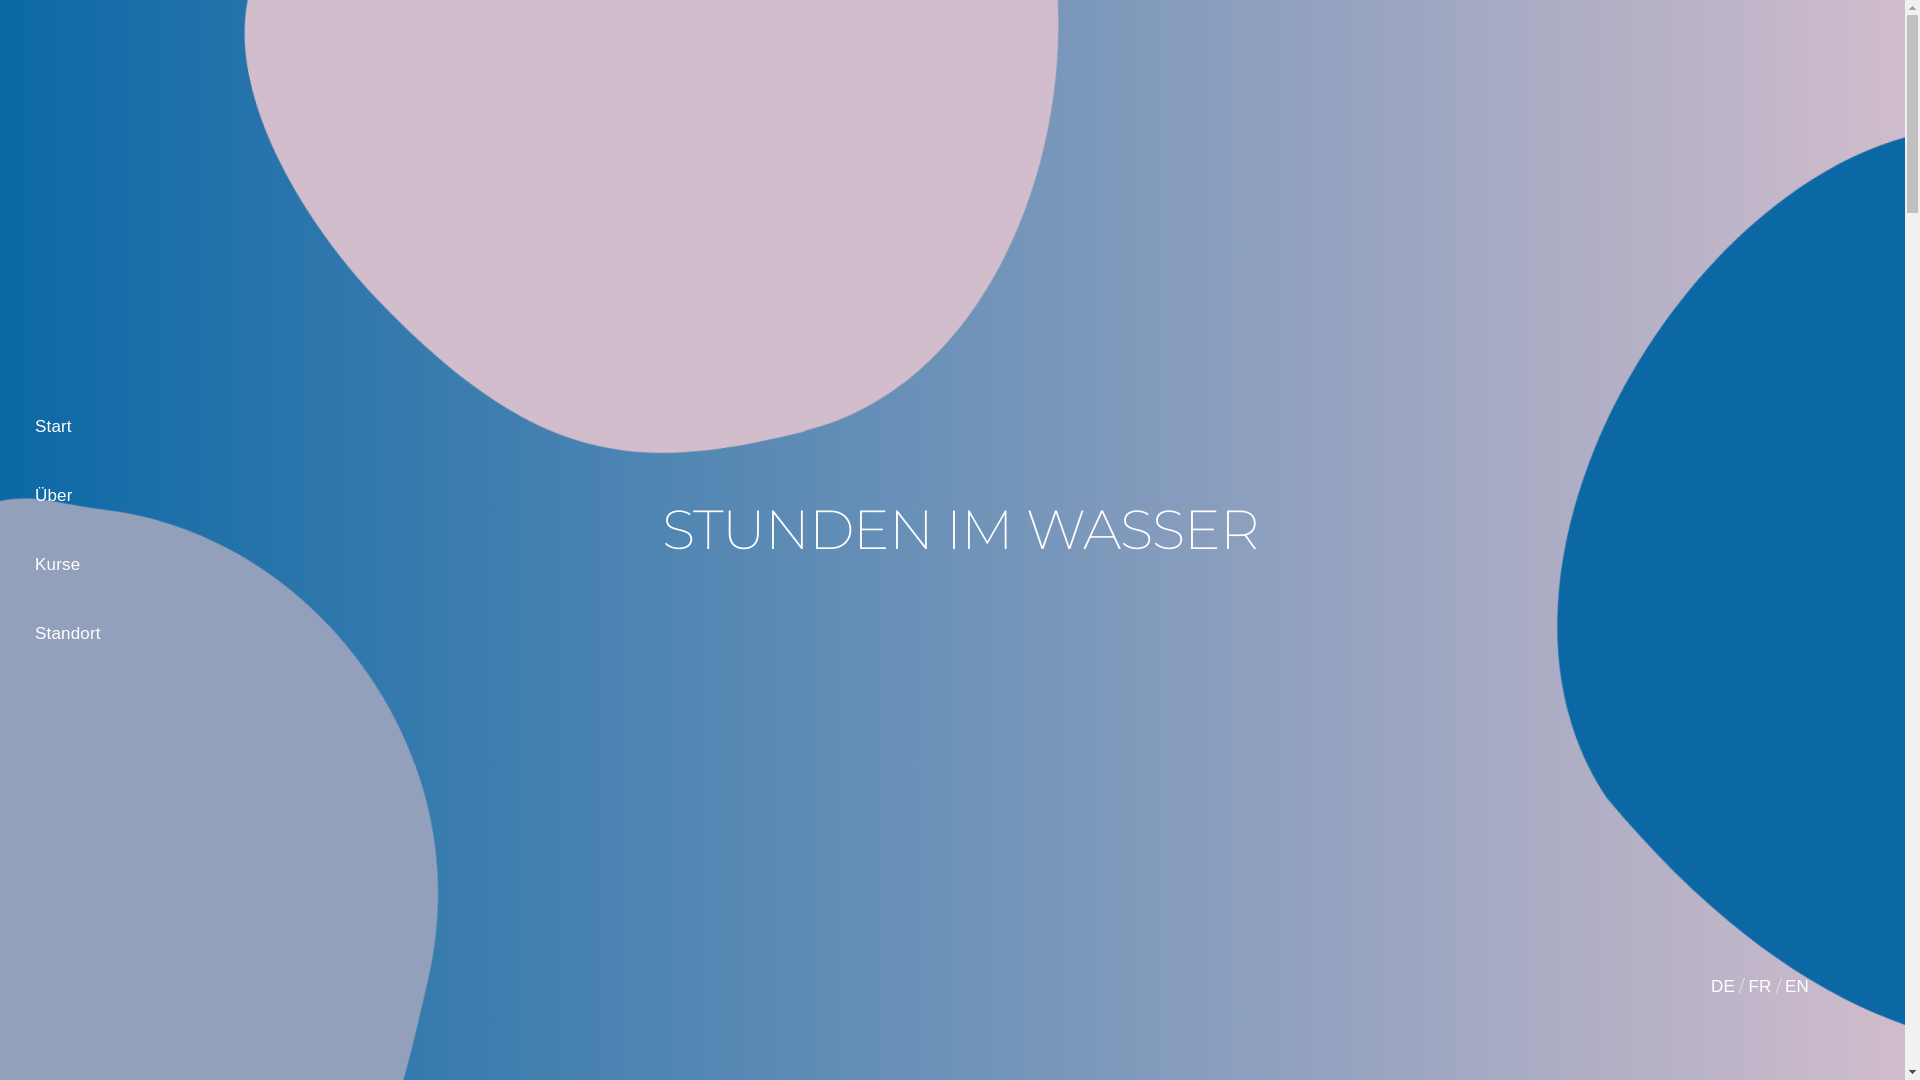 Image resolution: width=1920 pixels, height=1080 pixels. I want to click on FR, so click(1760, 986).